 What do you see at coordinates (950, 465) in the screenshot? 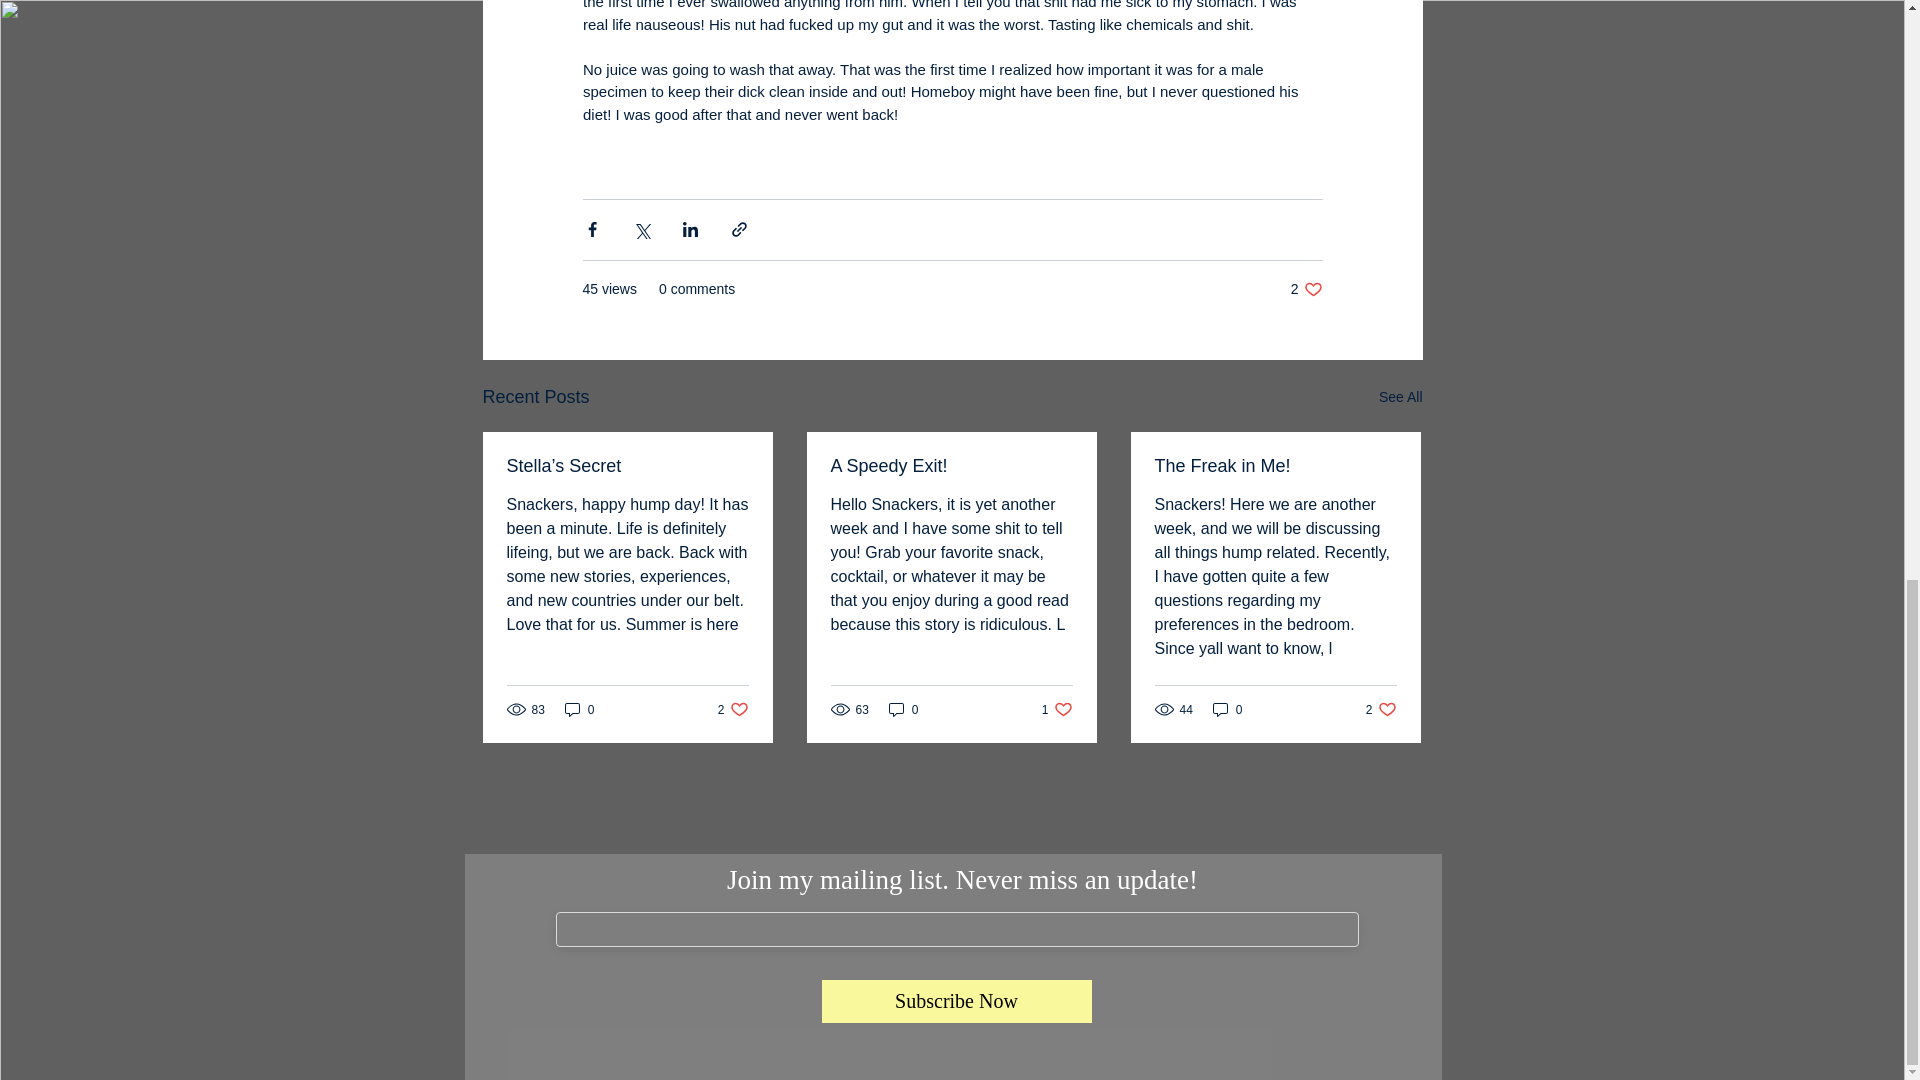
I see `0` at bounding box center [950, 465].